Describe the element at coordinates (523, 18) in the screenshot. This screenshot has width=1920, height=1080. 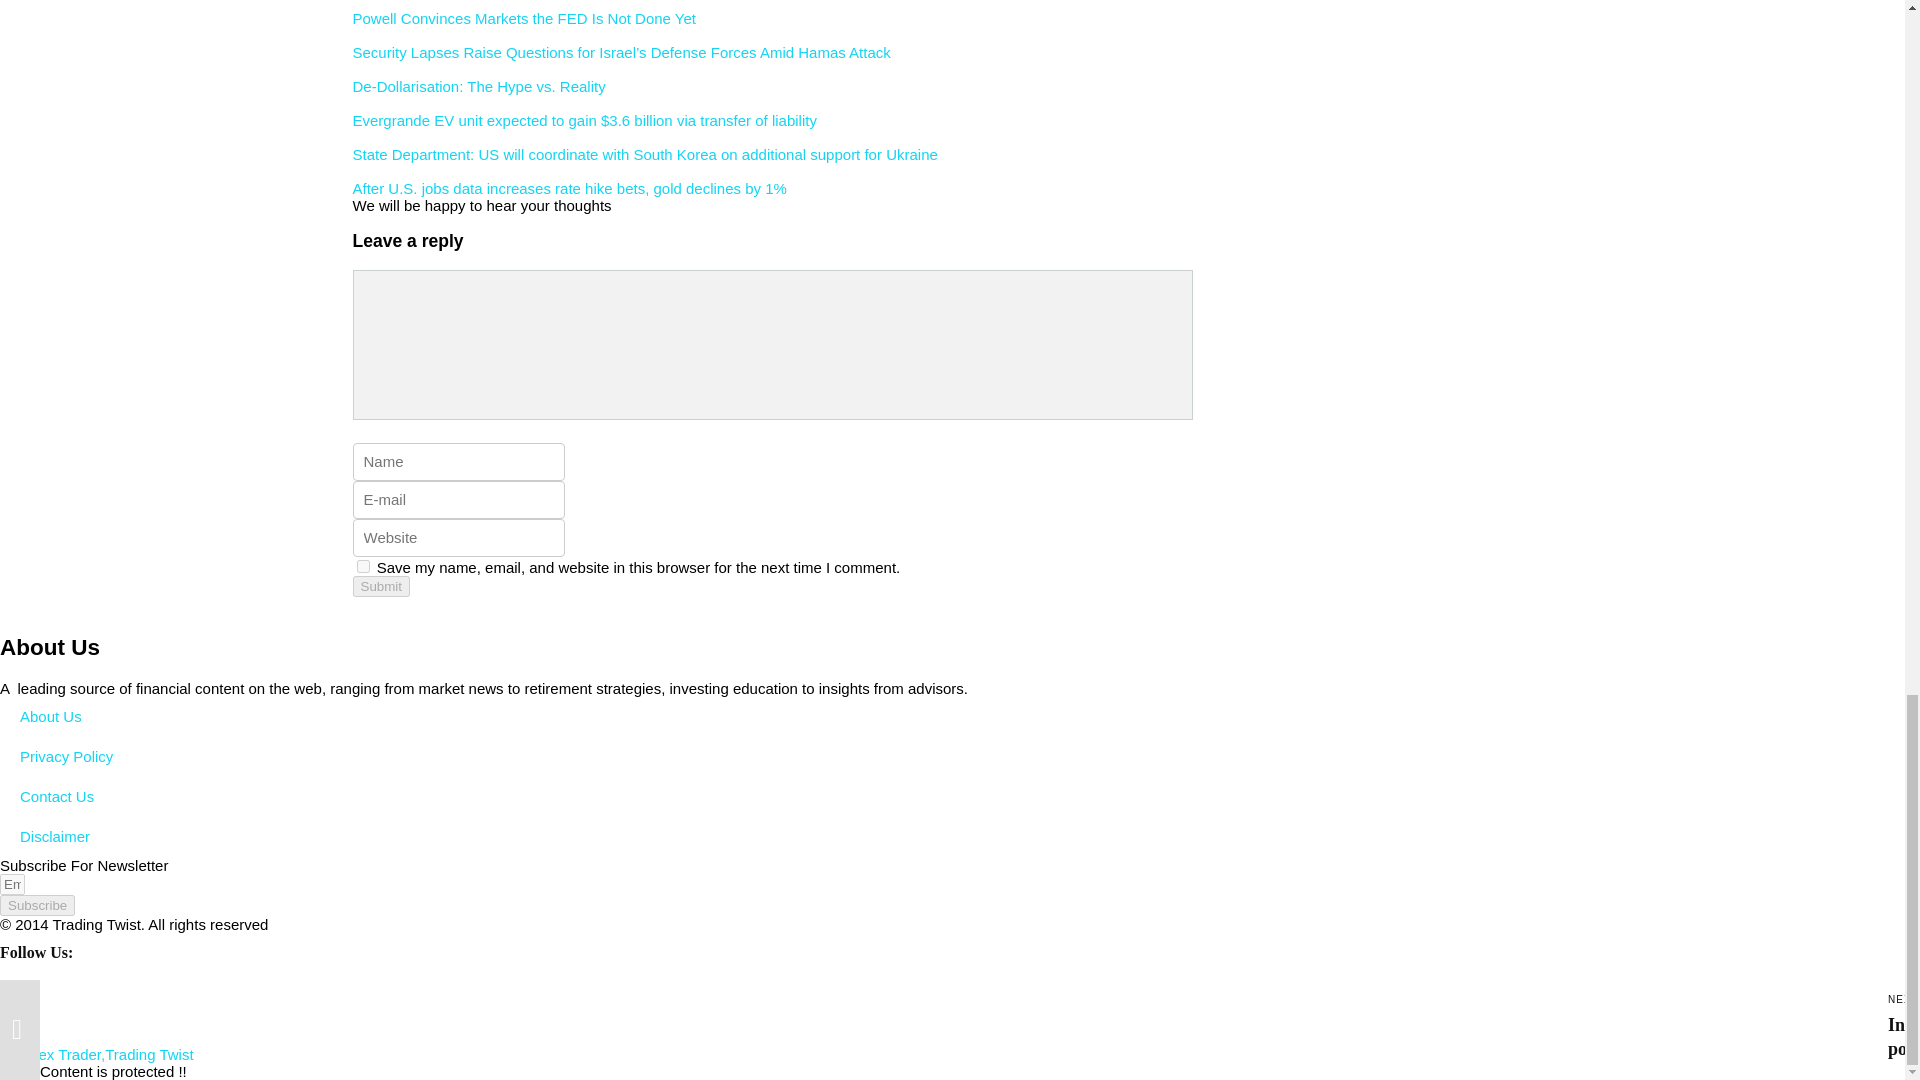
I see `Powell Convinces Markets the FED Is Not Done Yet` at that location.